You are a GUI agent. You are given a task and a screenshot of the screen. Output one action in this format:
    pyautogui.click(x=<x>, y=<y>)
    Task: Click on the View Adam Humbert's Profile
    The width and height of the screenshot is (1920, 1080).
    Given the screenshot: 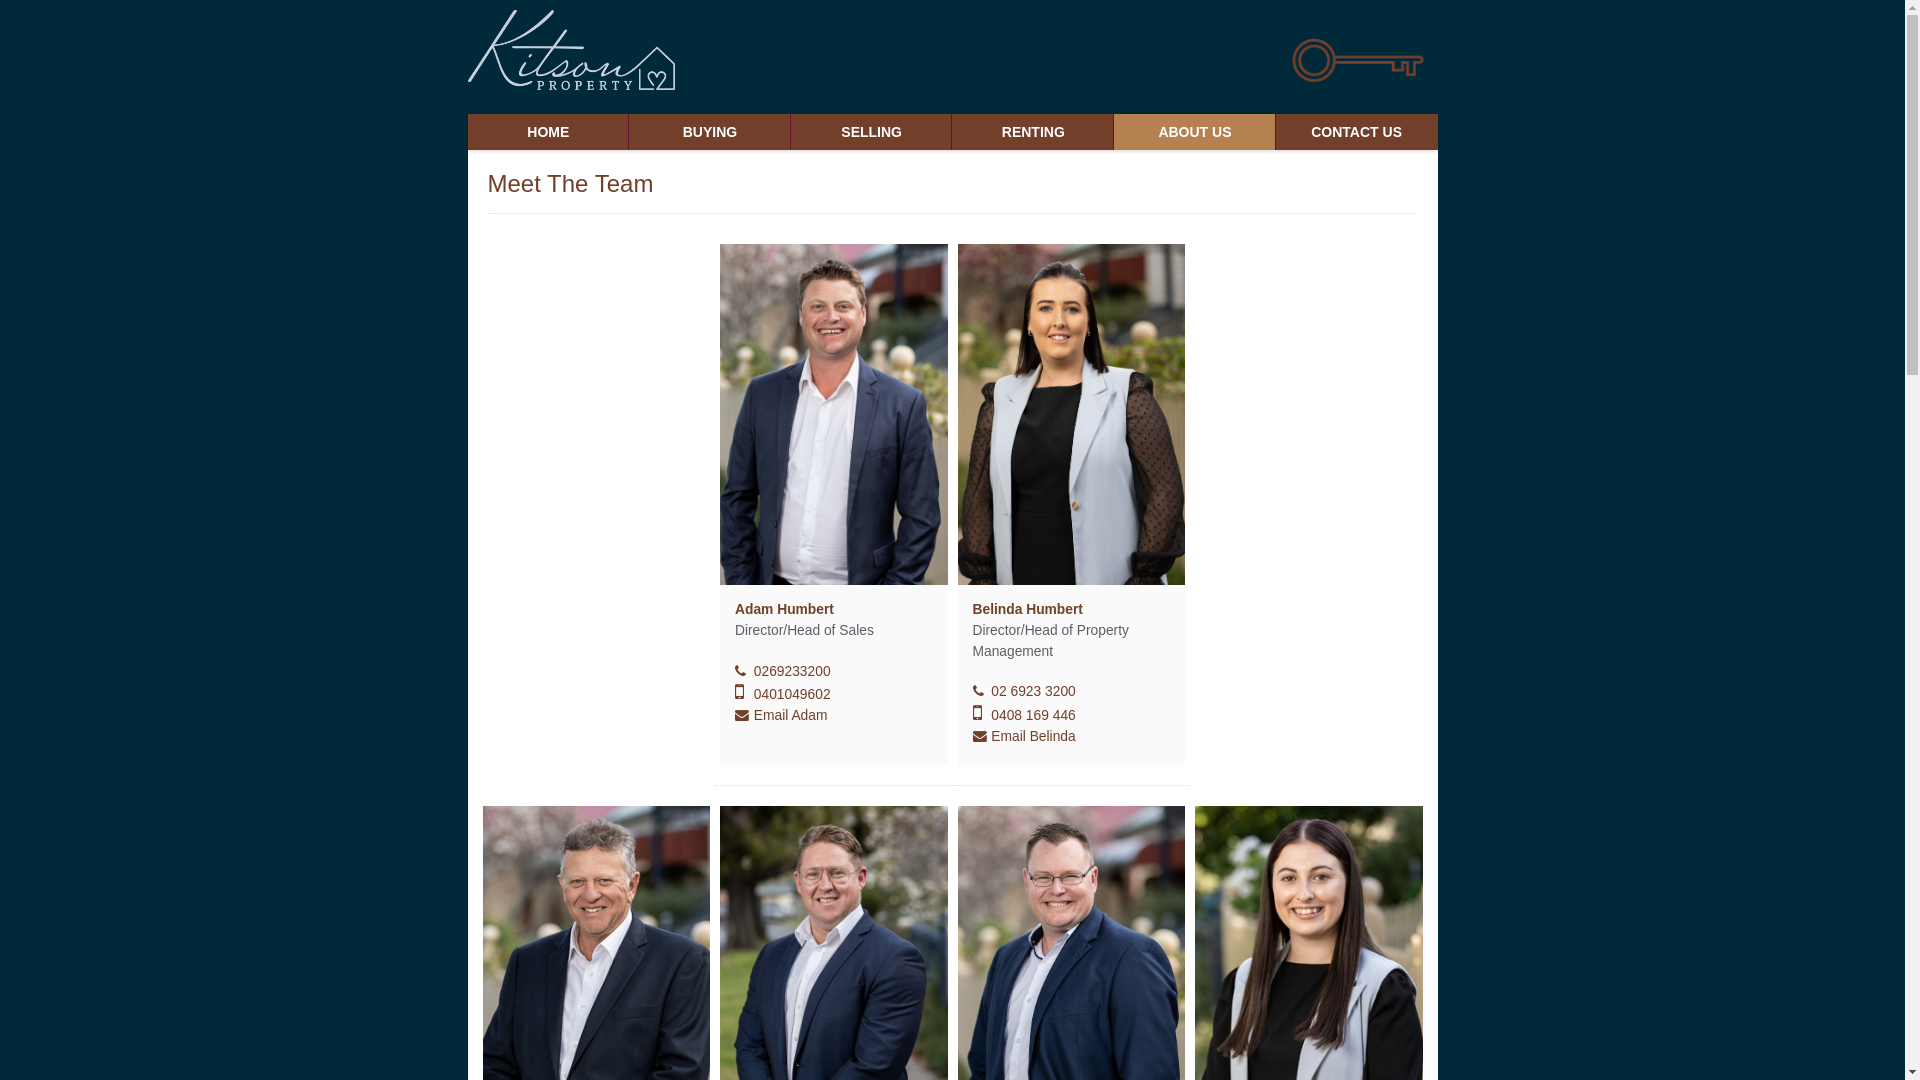 What is the action you would take?
    pyautogui.click(x=834, y=414)
    